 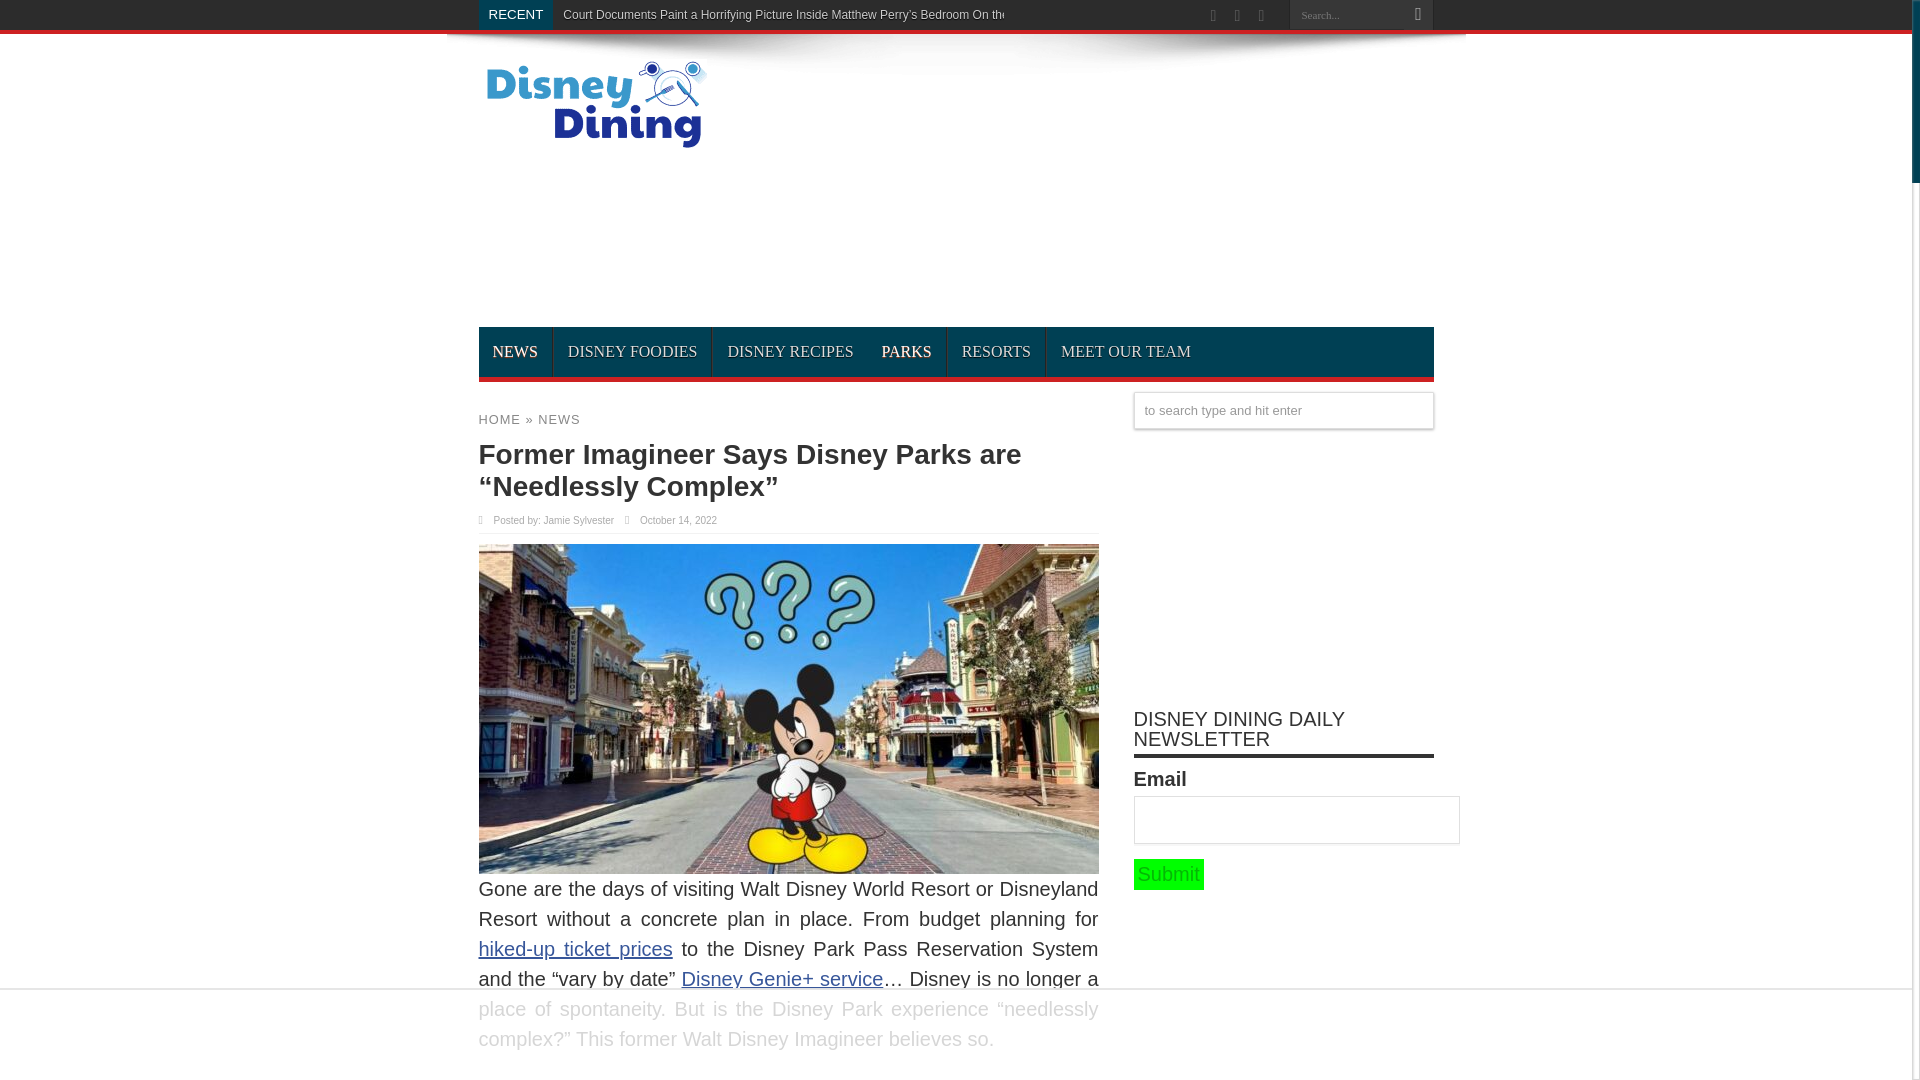 What do you see at coordinates (592, 142) in the screenshot?
I see `Disney Dining` at bounding box center [592, 142].